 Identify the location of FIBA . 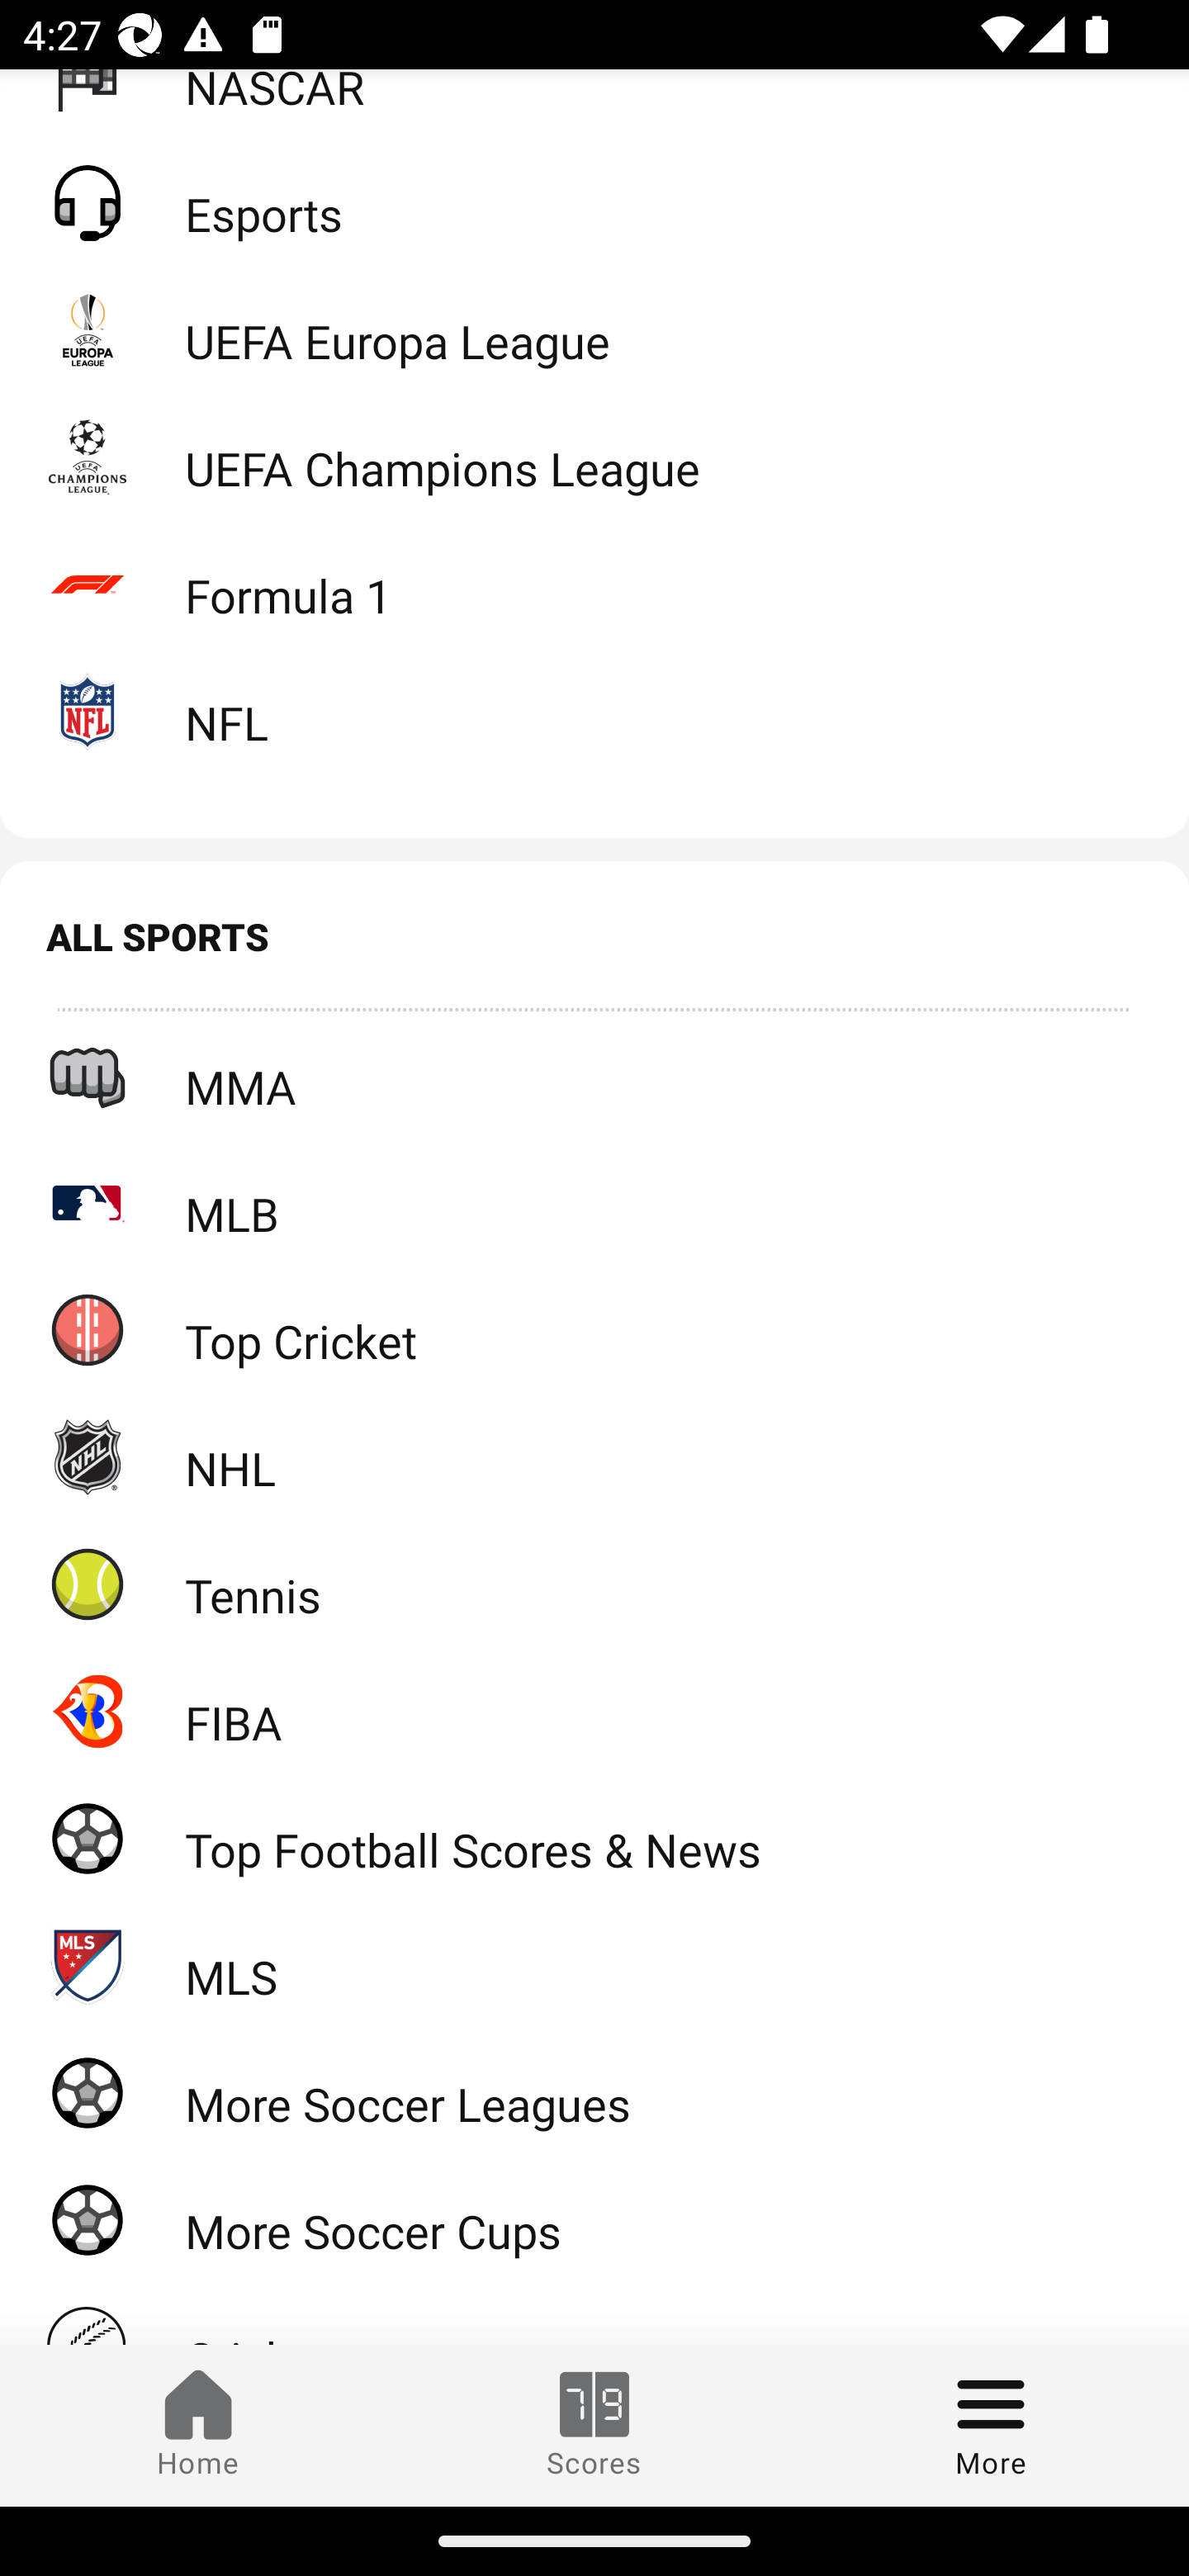
(594, 1710).